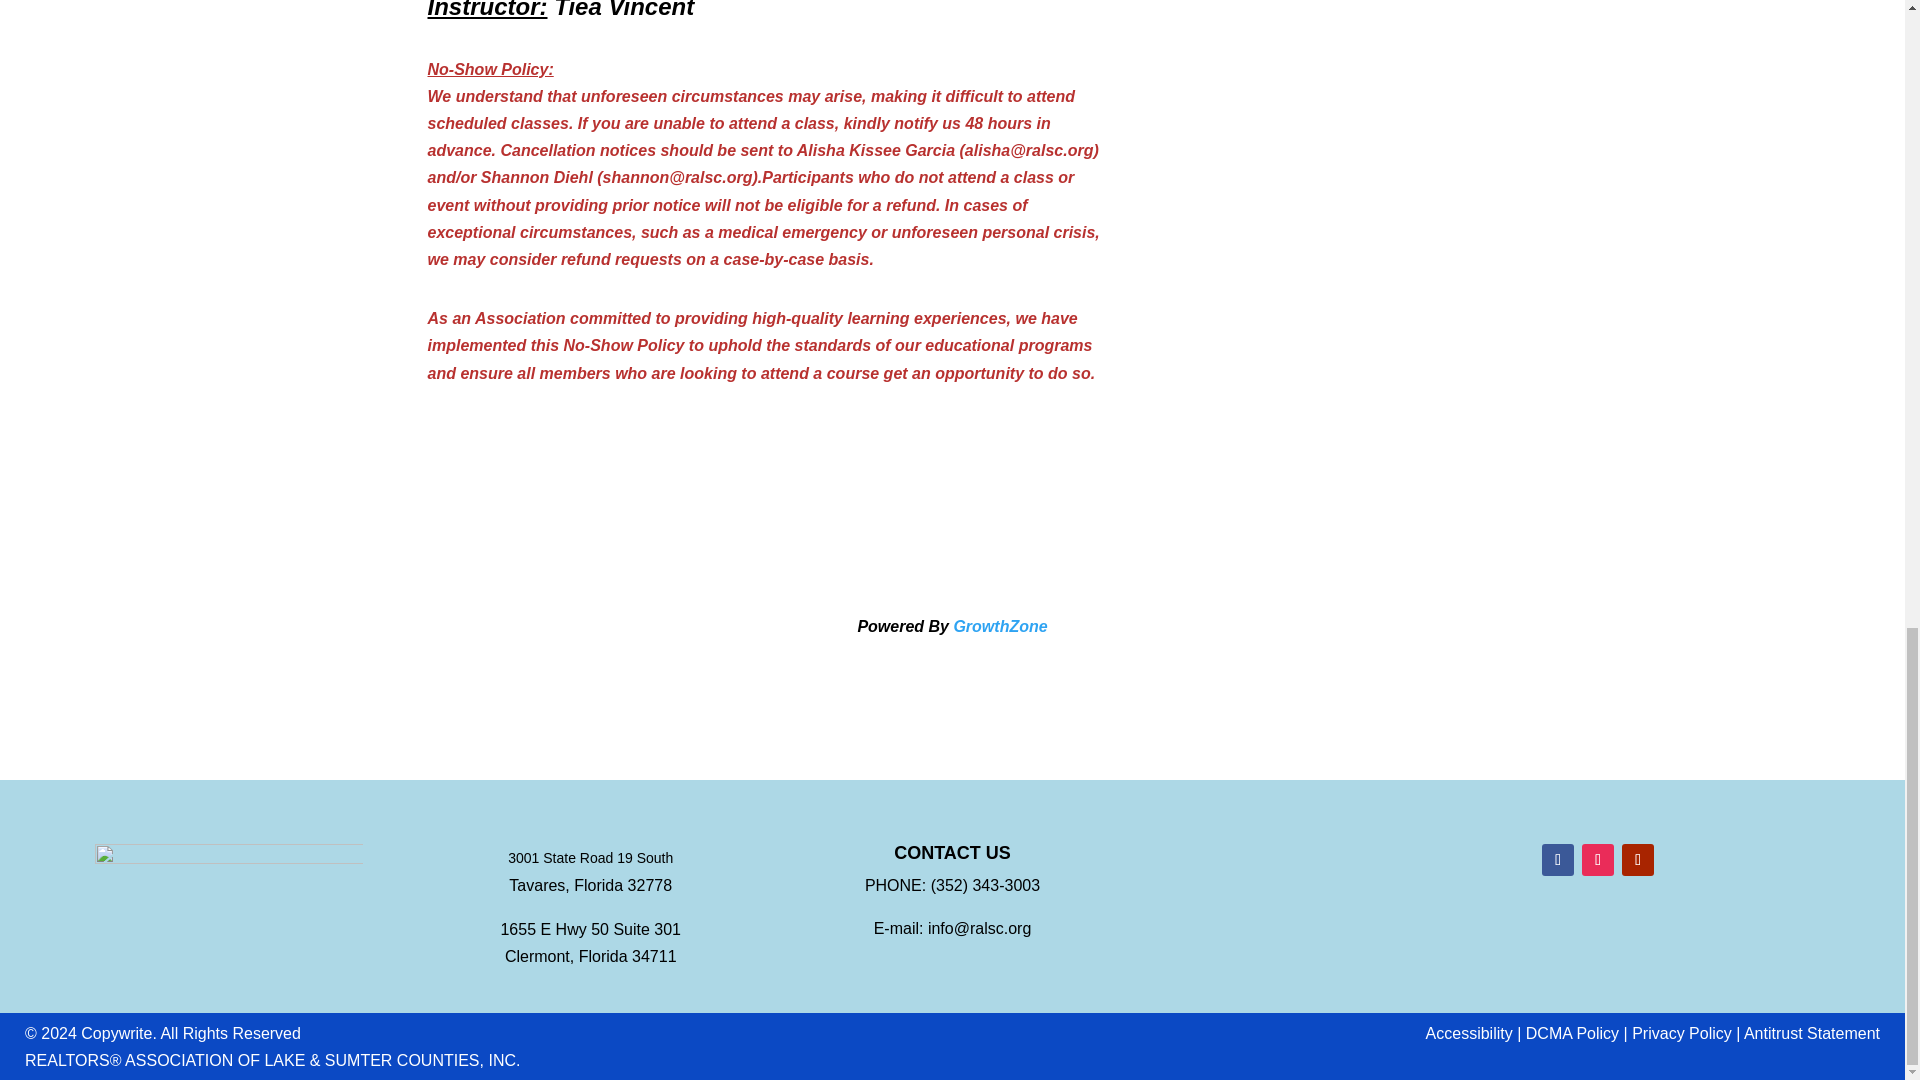 The width and height of the screenshot is (1920, 1080). What do you see at coordinates (1638, 859) in the screenshot?
I see `Follow on Youtube` at bounding box center [1638, 859].